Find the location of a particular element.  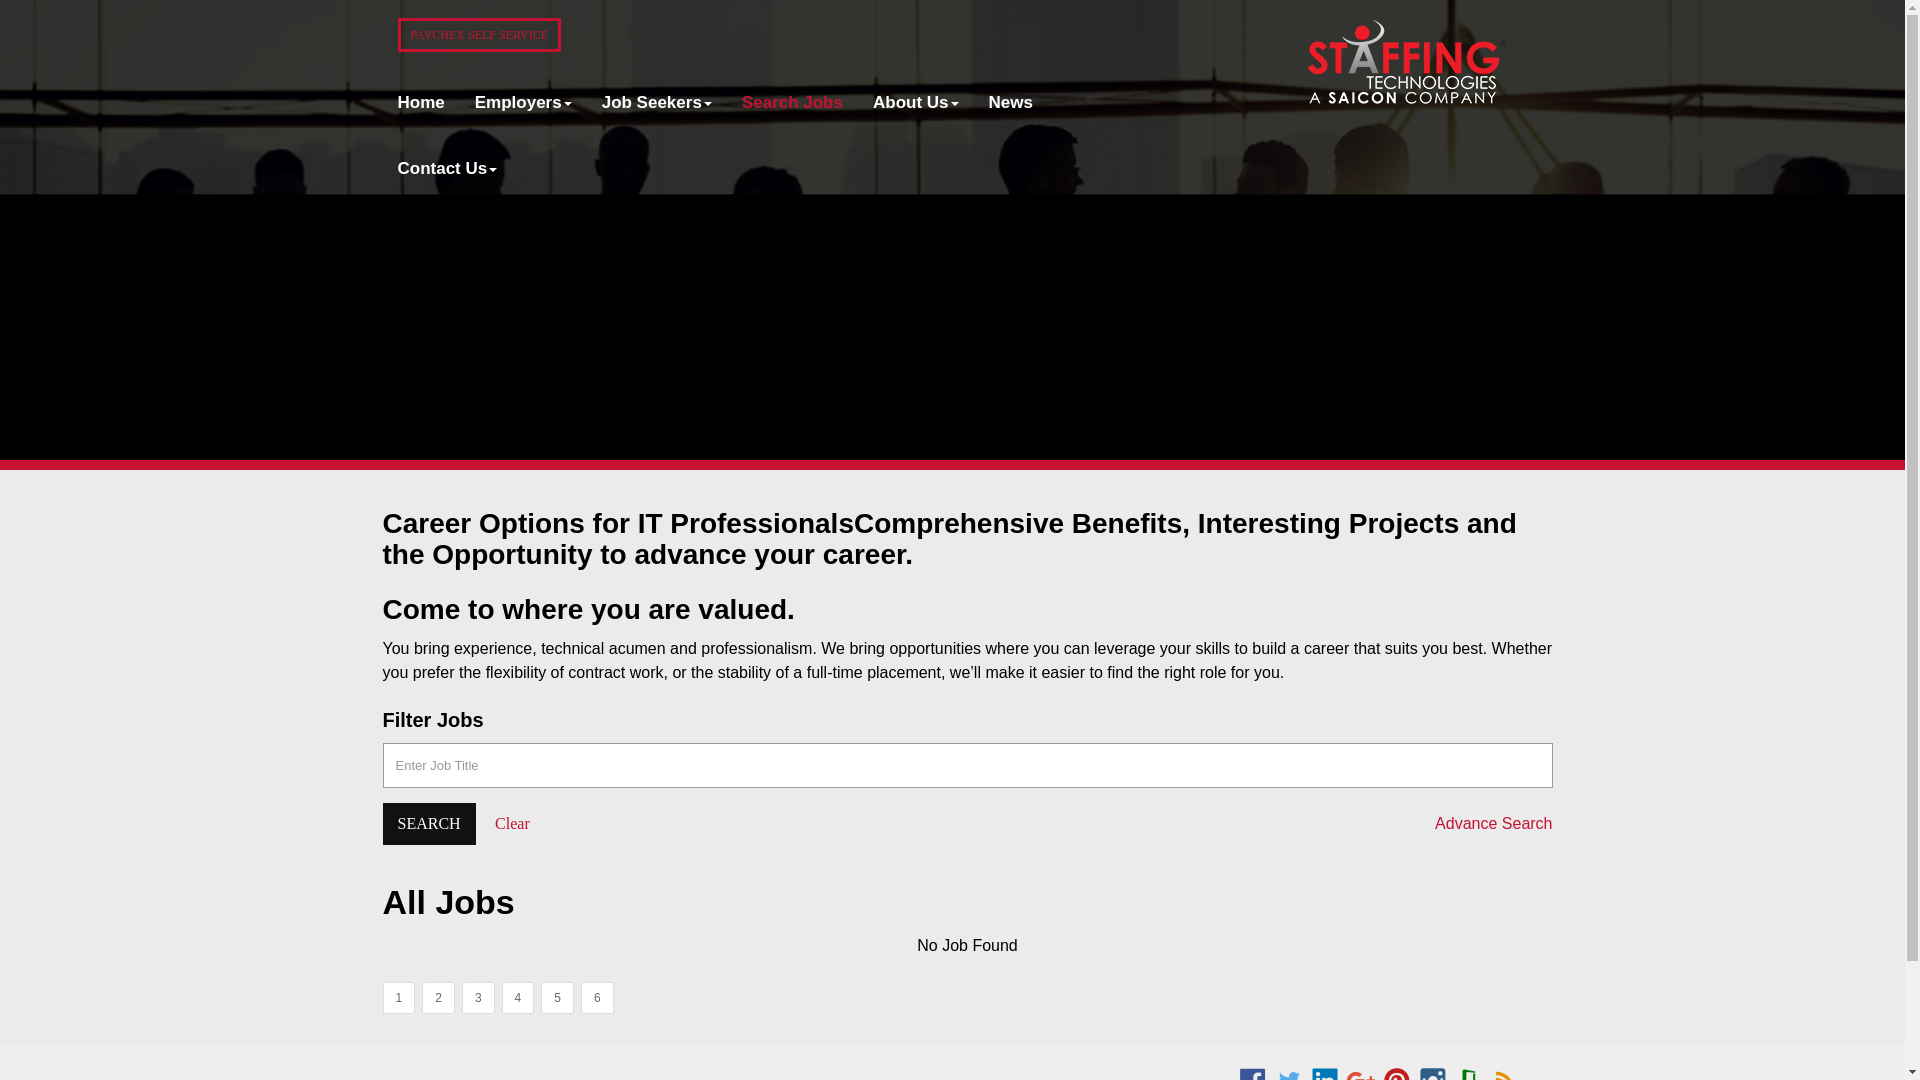

4 is located at coordinates (518, 998).